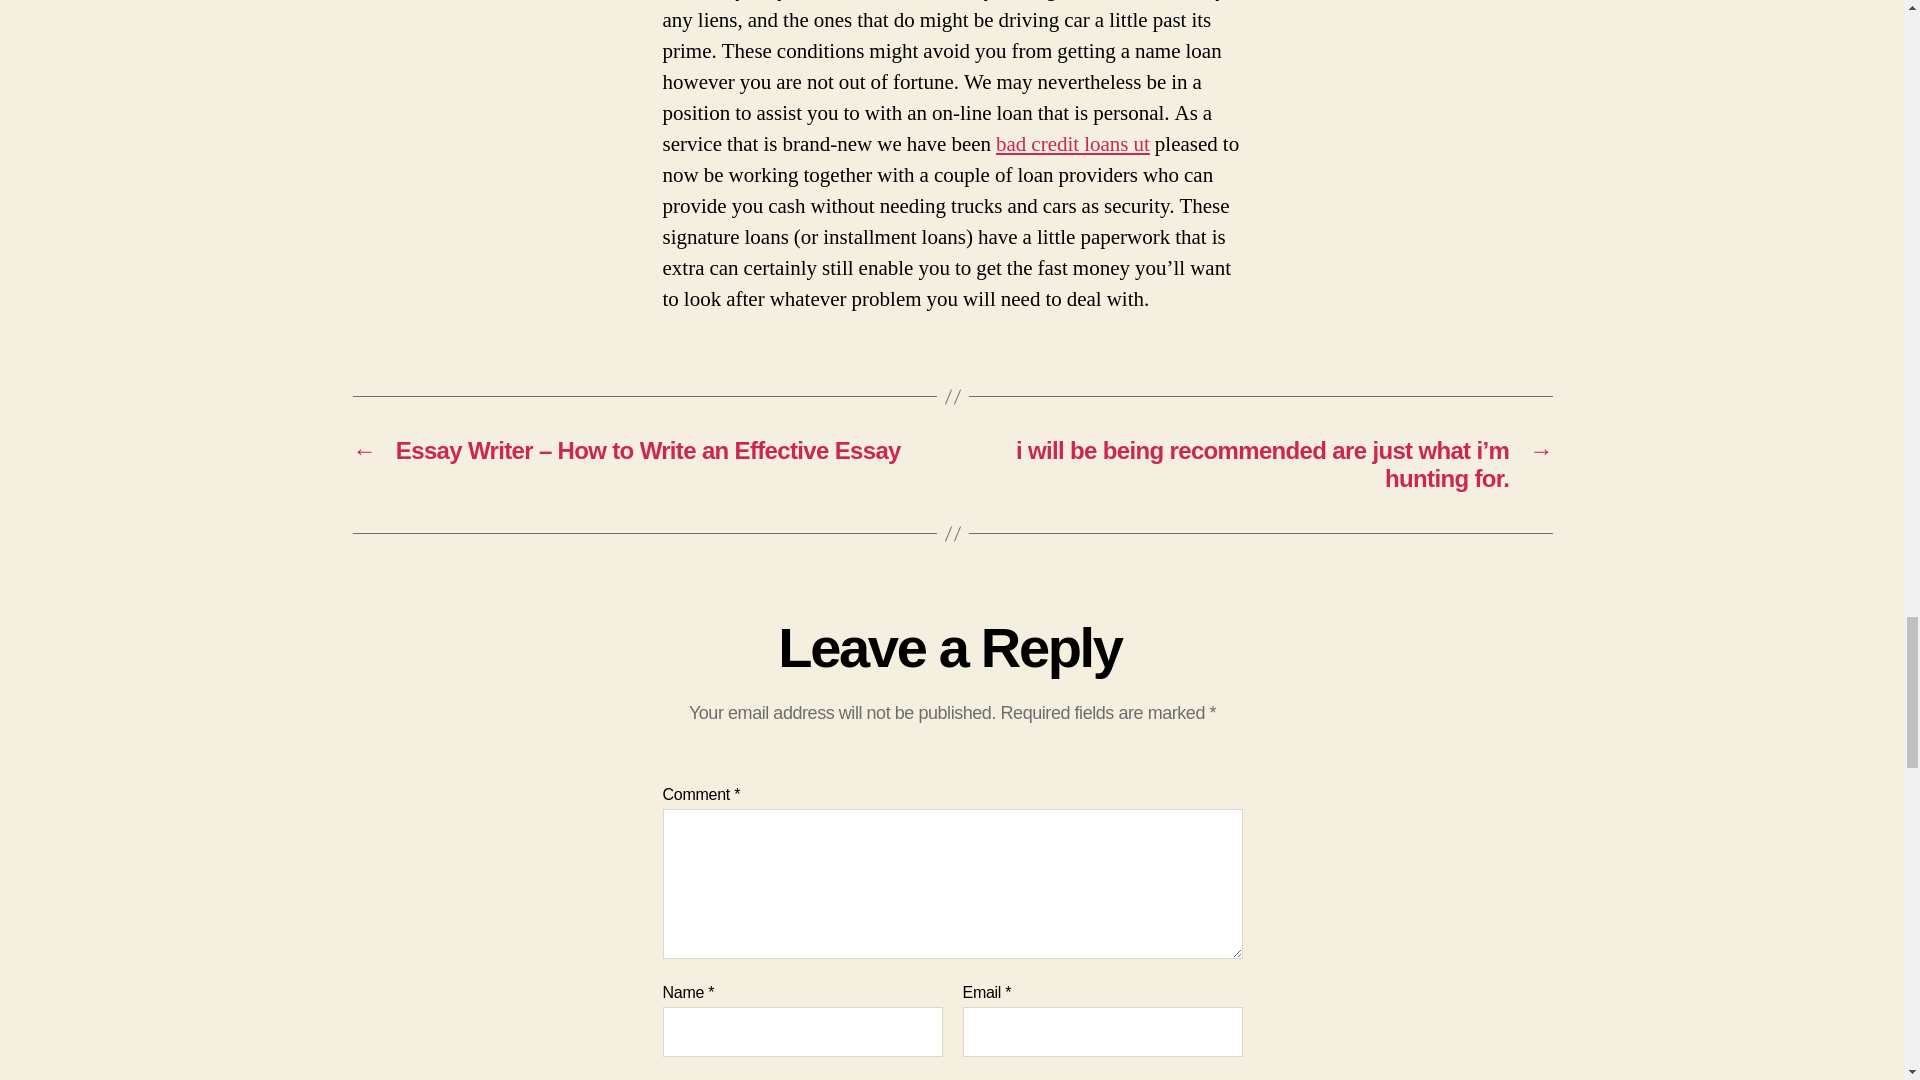 Image resolution: width=1920 pixels, height=1080 pixels. Describe the element at coordinates (1073, 144) in the screenshot. I see `bad credit loans ut` at that location.